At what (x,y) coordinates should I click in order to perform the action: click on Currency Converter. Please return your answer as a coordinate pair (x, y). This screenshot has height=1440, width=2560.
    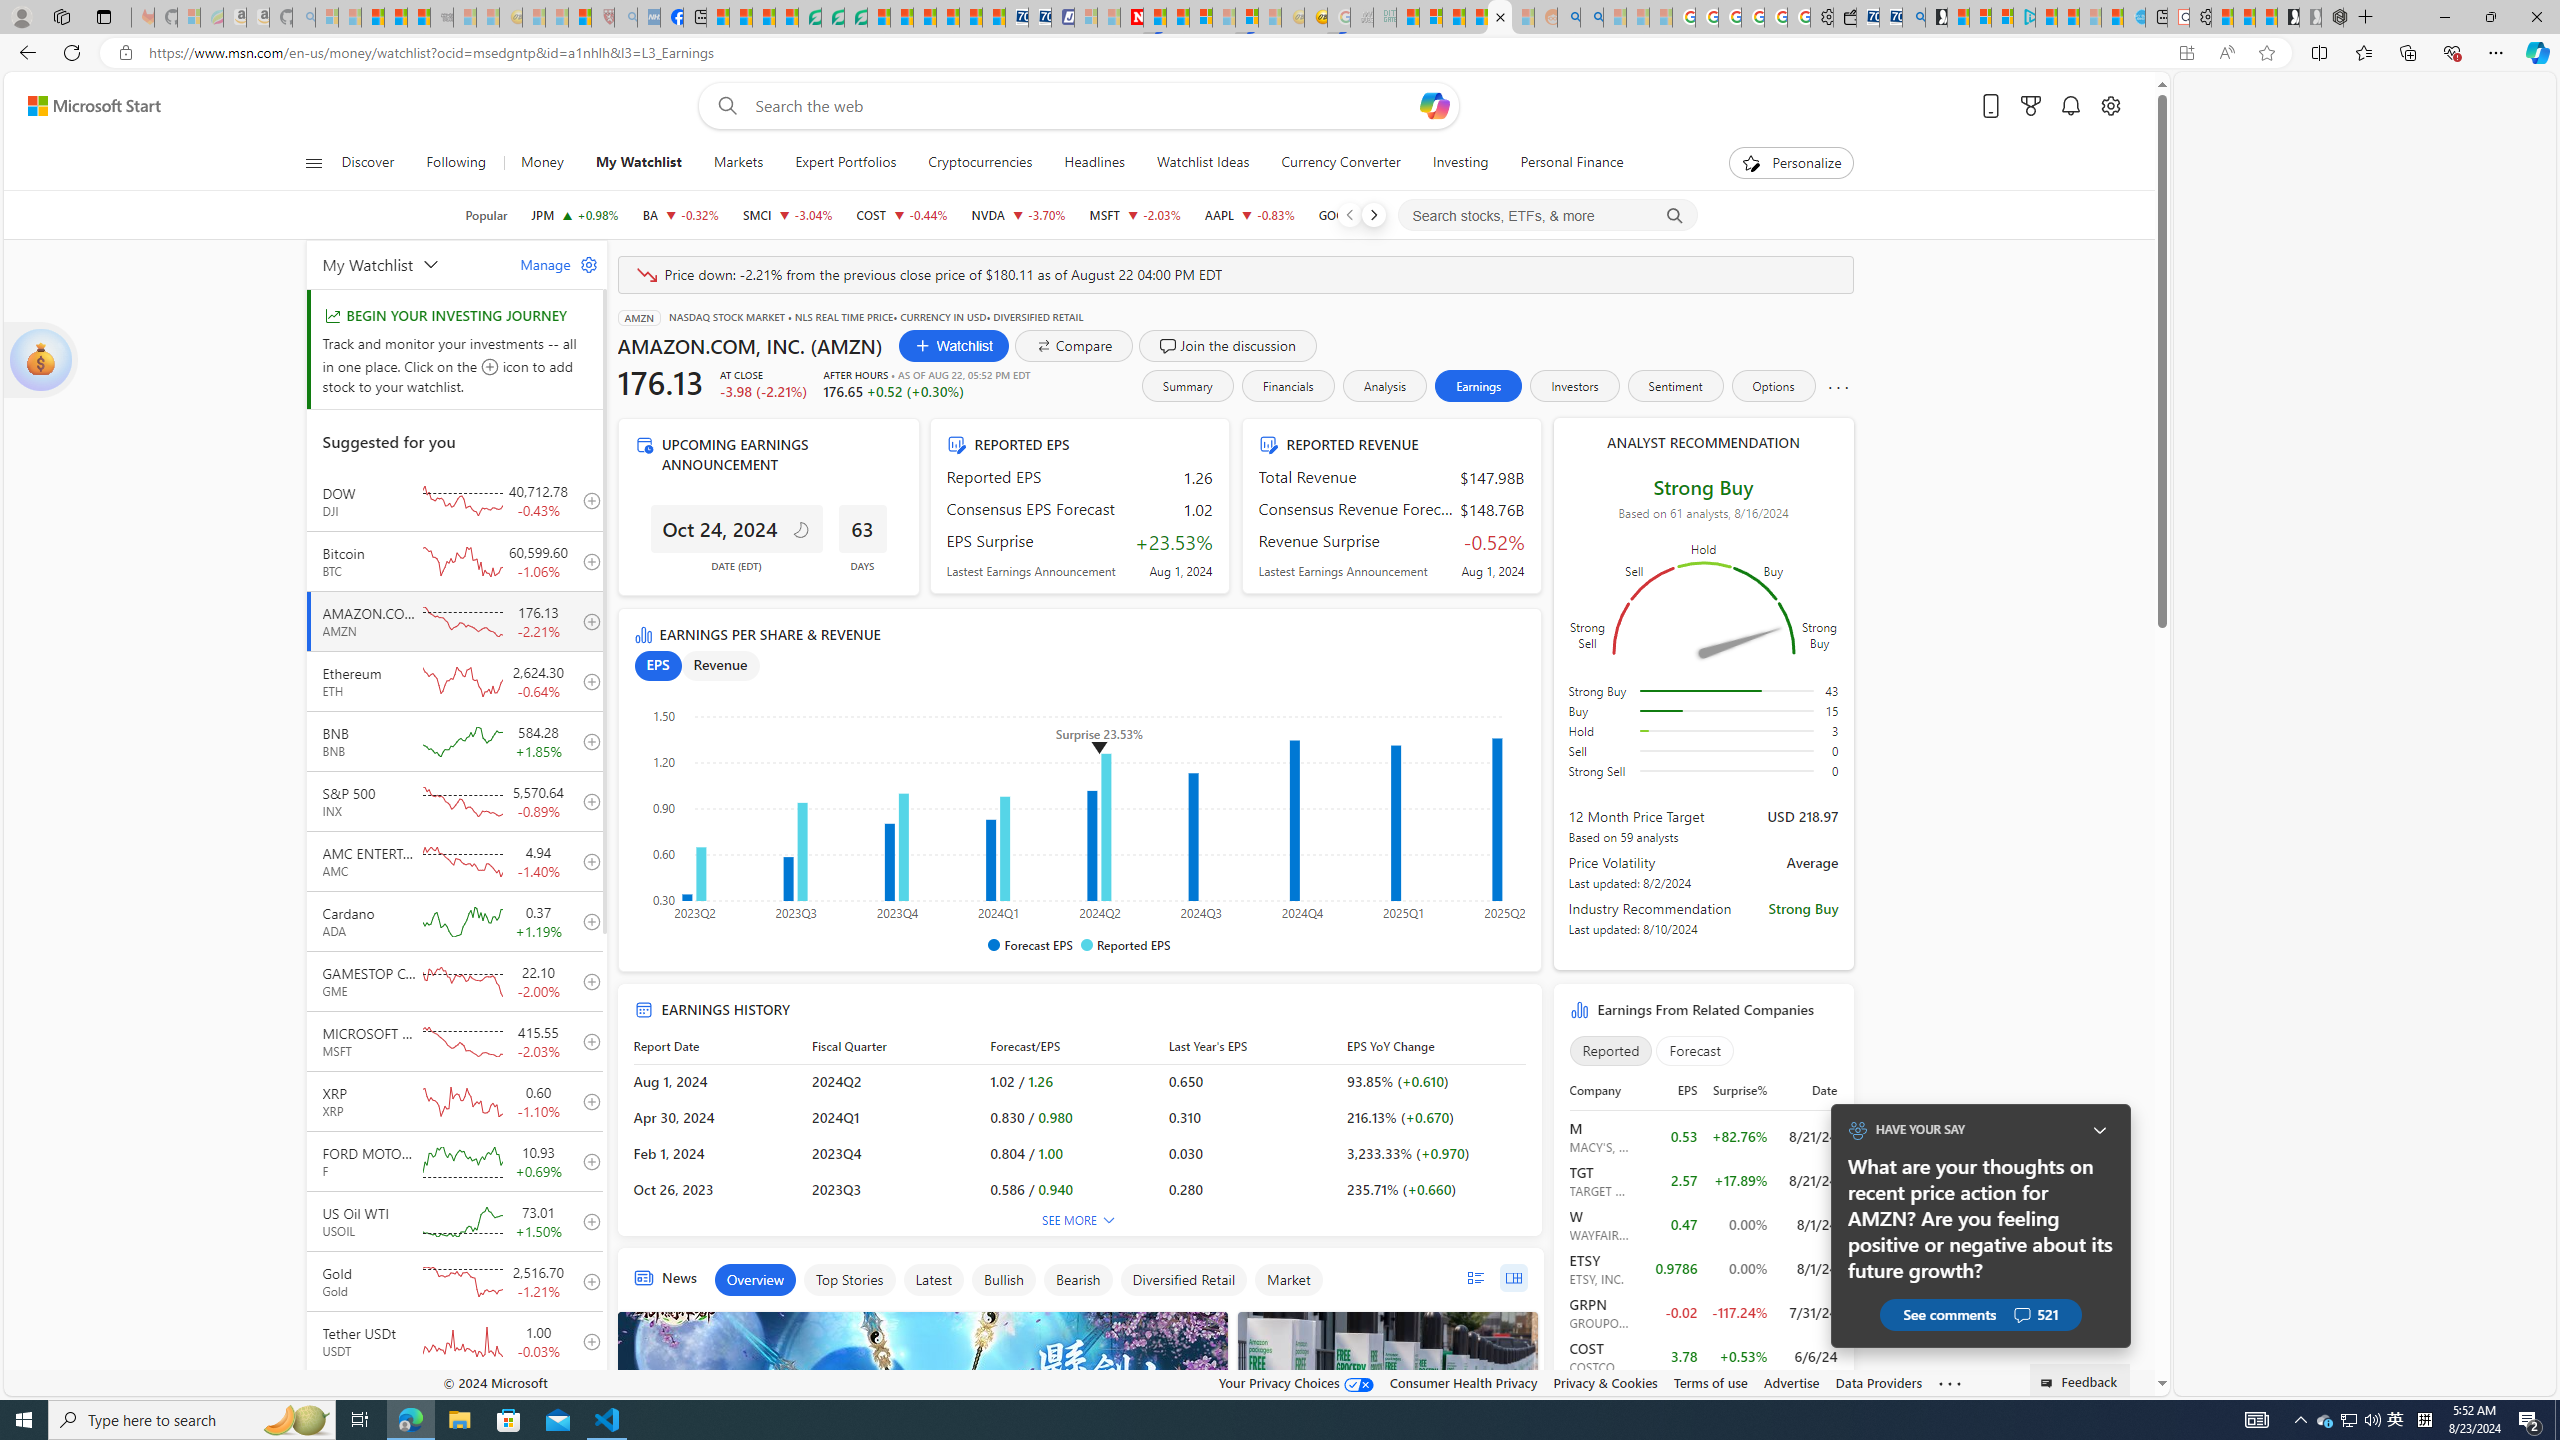
    Looking at the image, I should click on (1340, 163).